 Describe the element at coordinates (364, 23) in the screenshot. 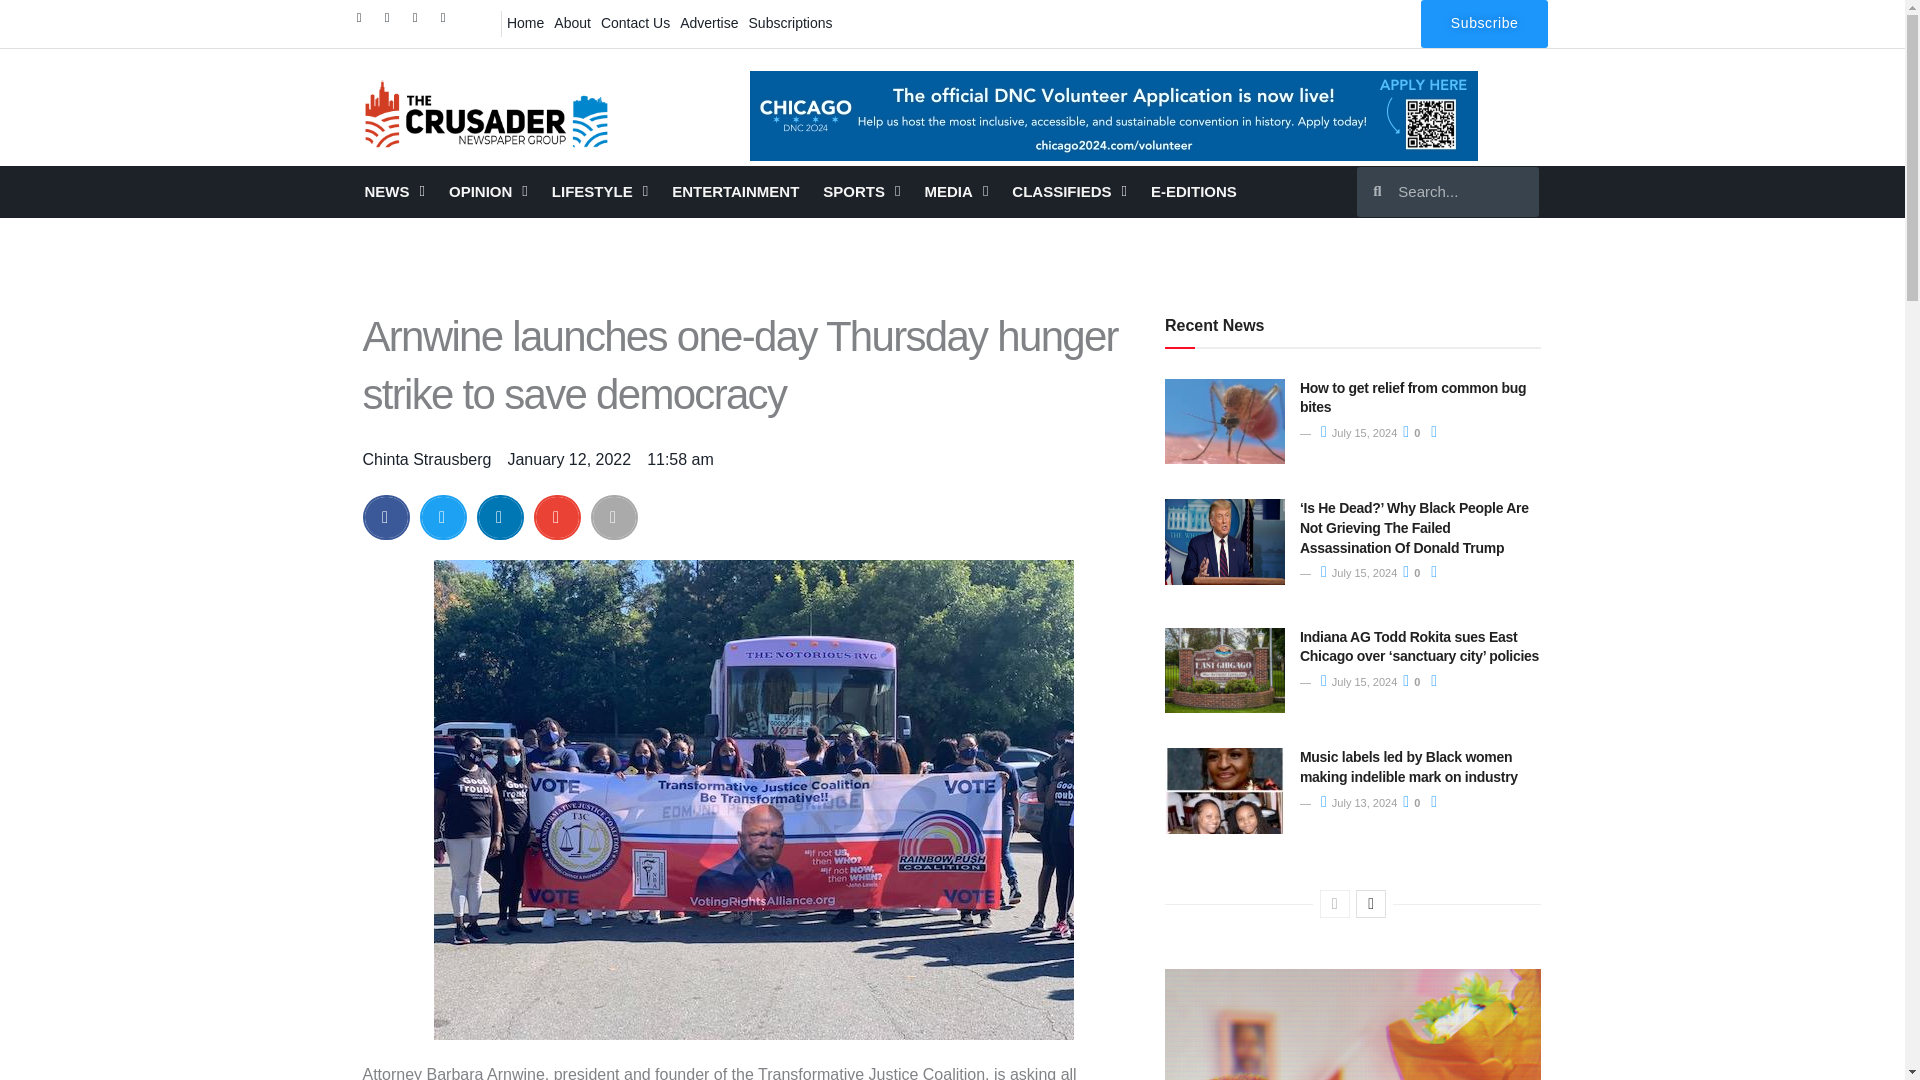

I see `Facebook-f` at that location.